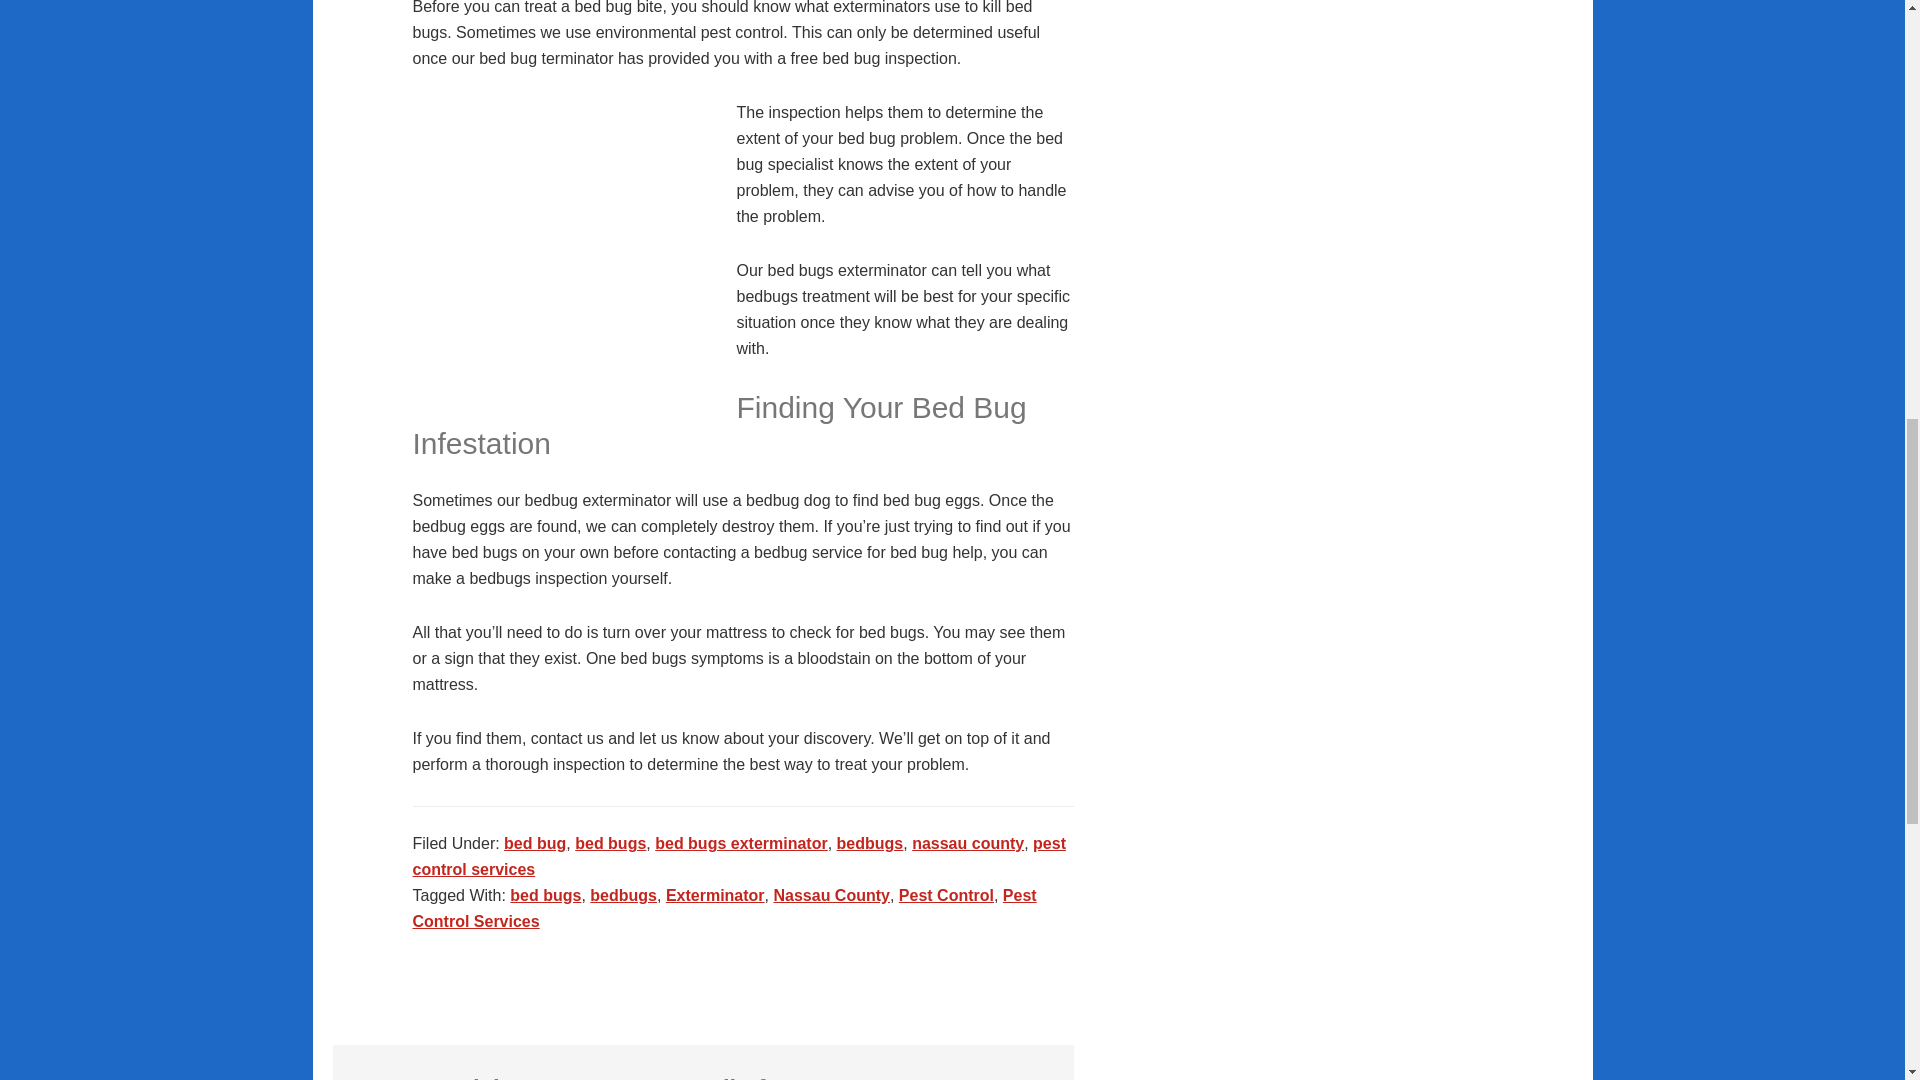  Describe the element at coordinates (870, 843) in the screenshot. I see `bedbugs` at that location.